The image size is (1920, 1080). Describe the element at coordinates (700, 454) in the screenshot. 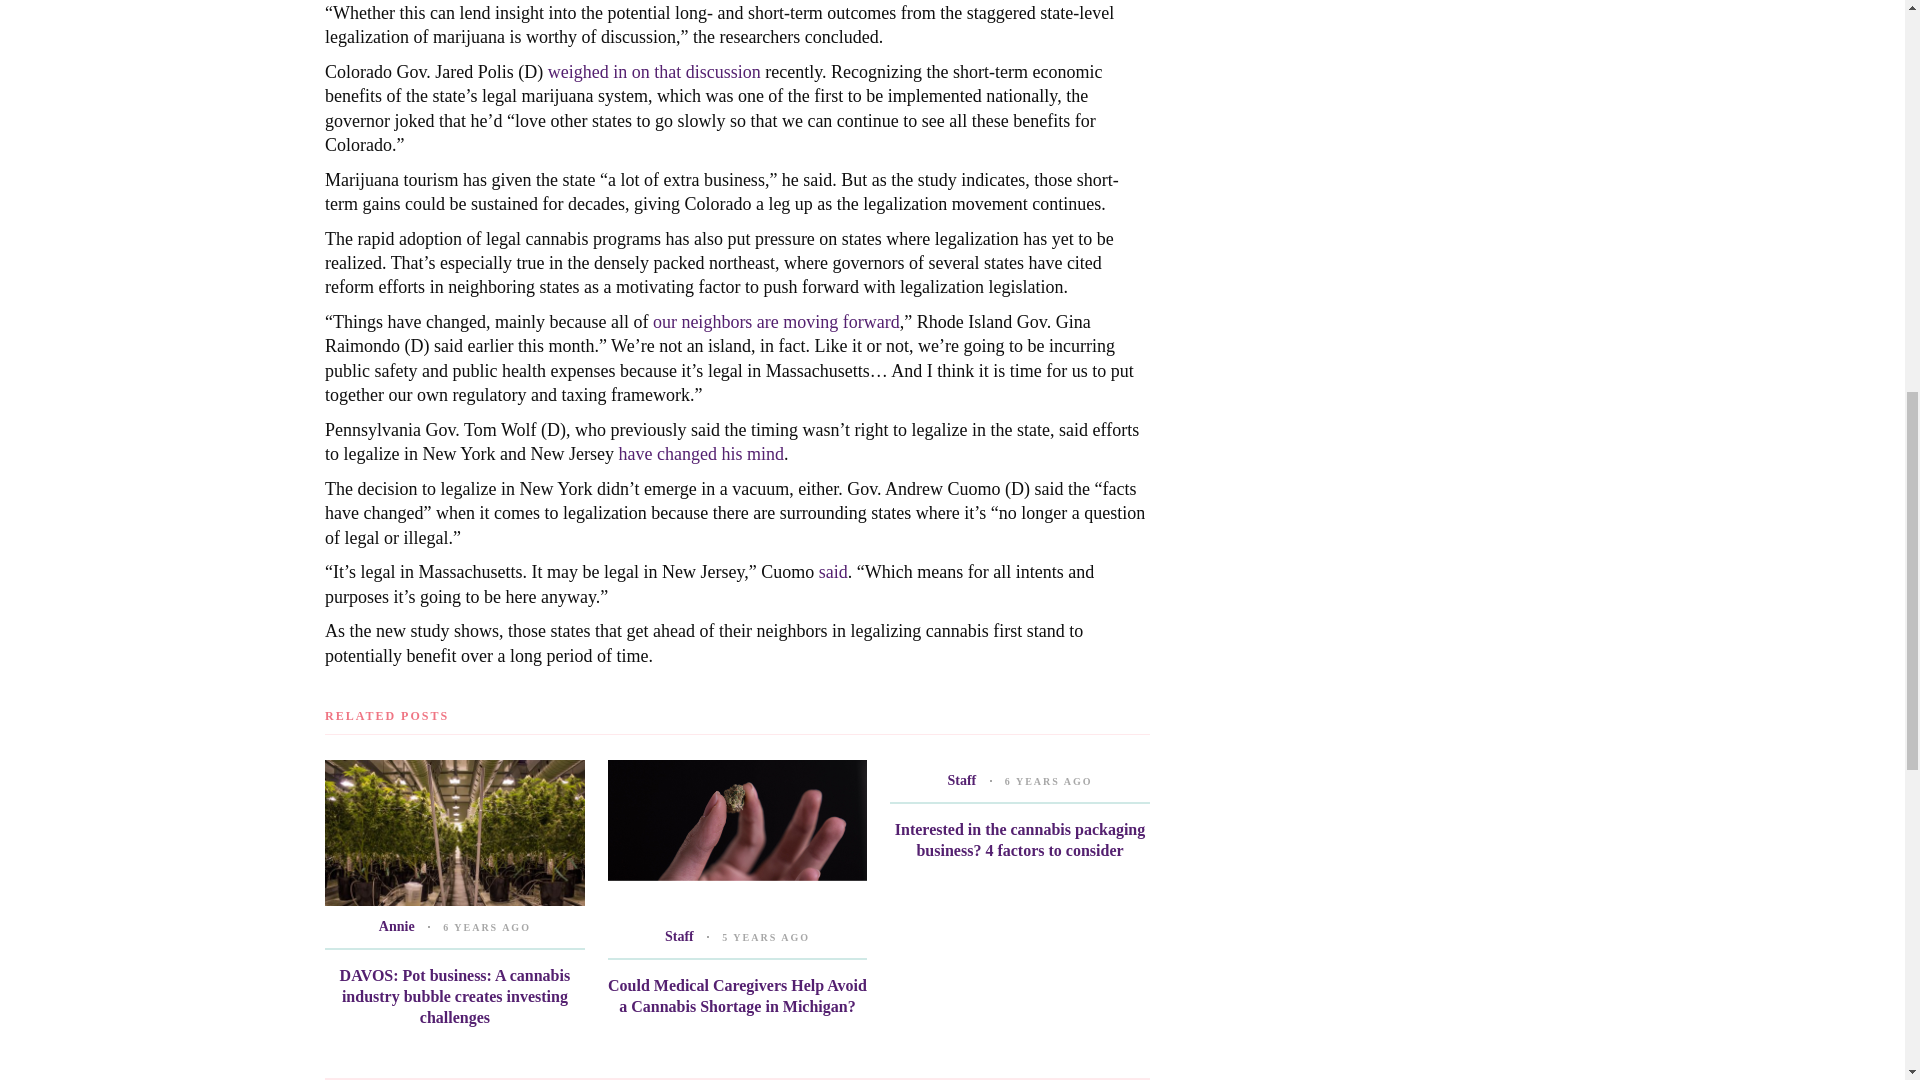

I see `have changed his mind` at that location.